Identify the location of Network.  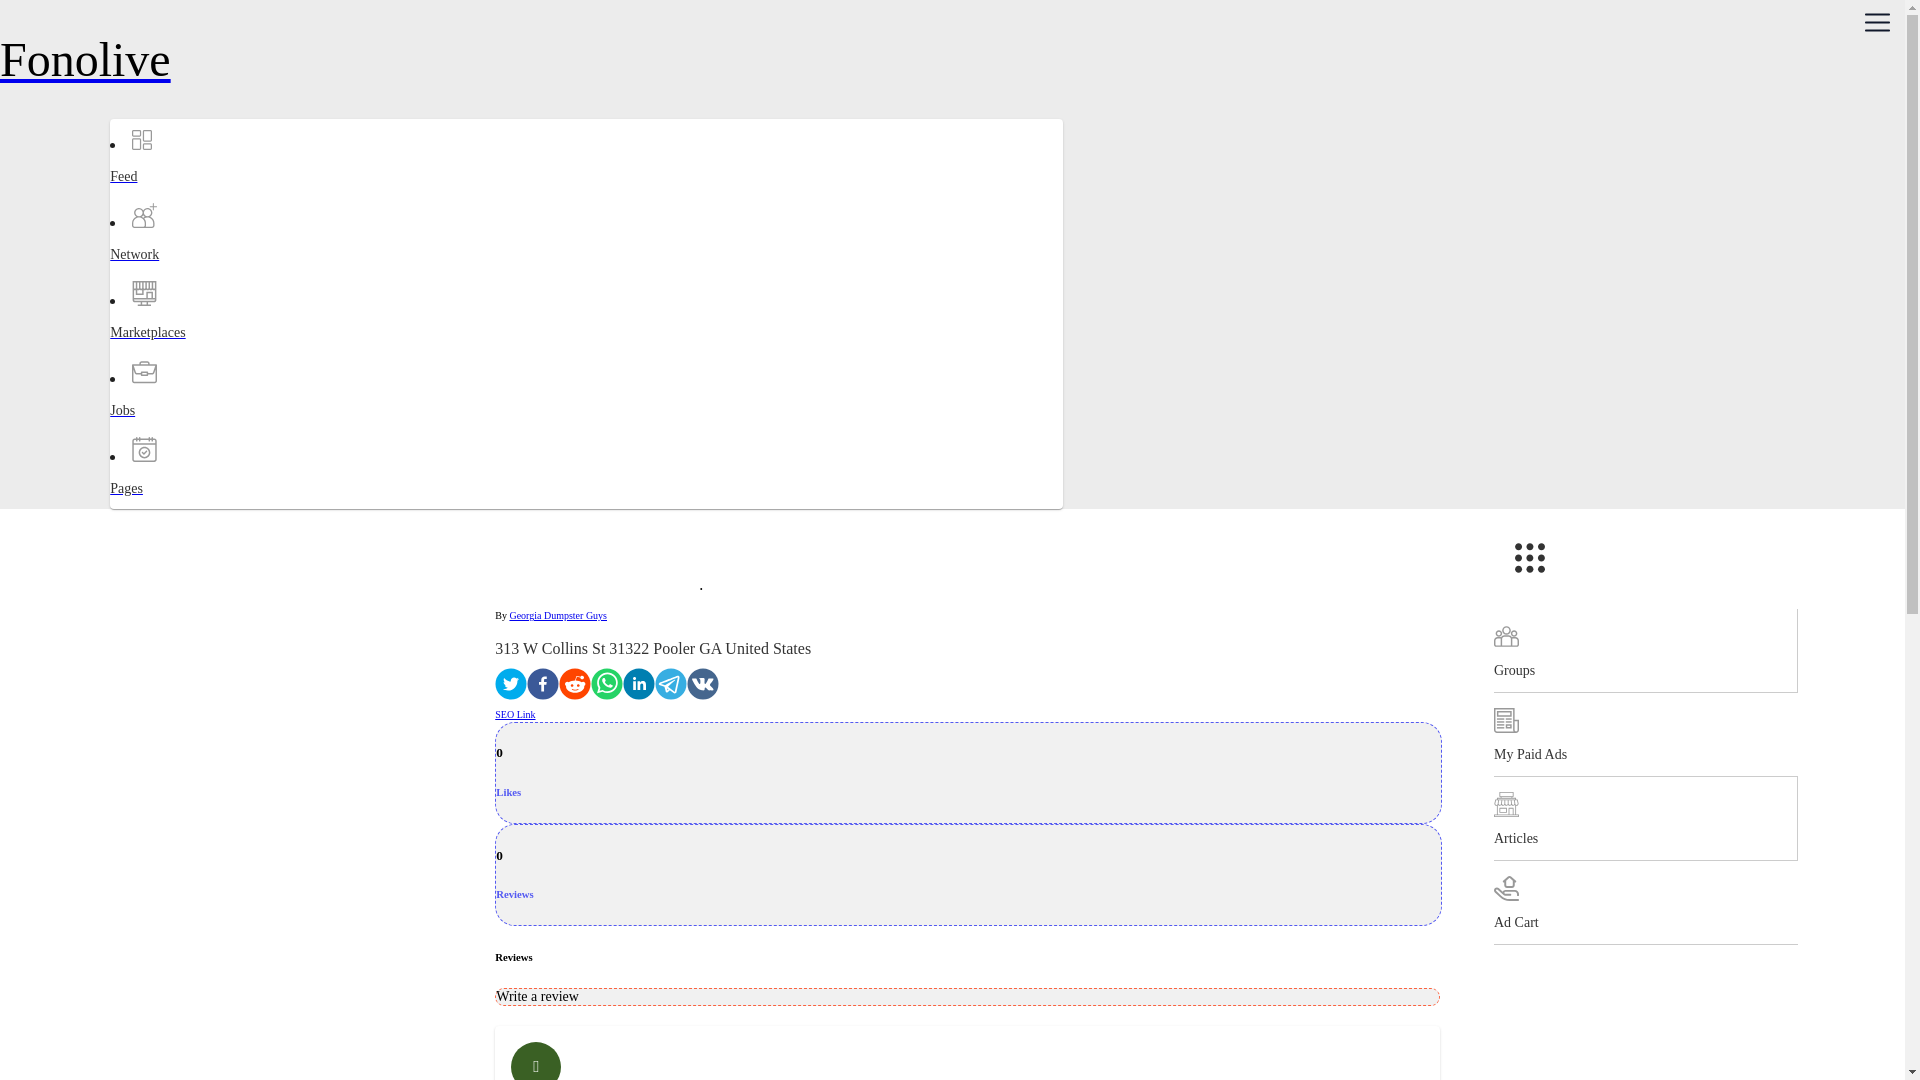
(188, 272).